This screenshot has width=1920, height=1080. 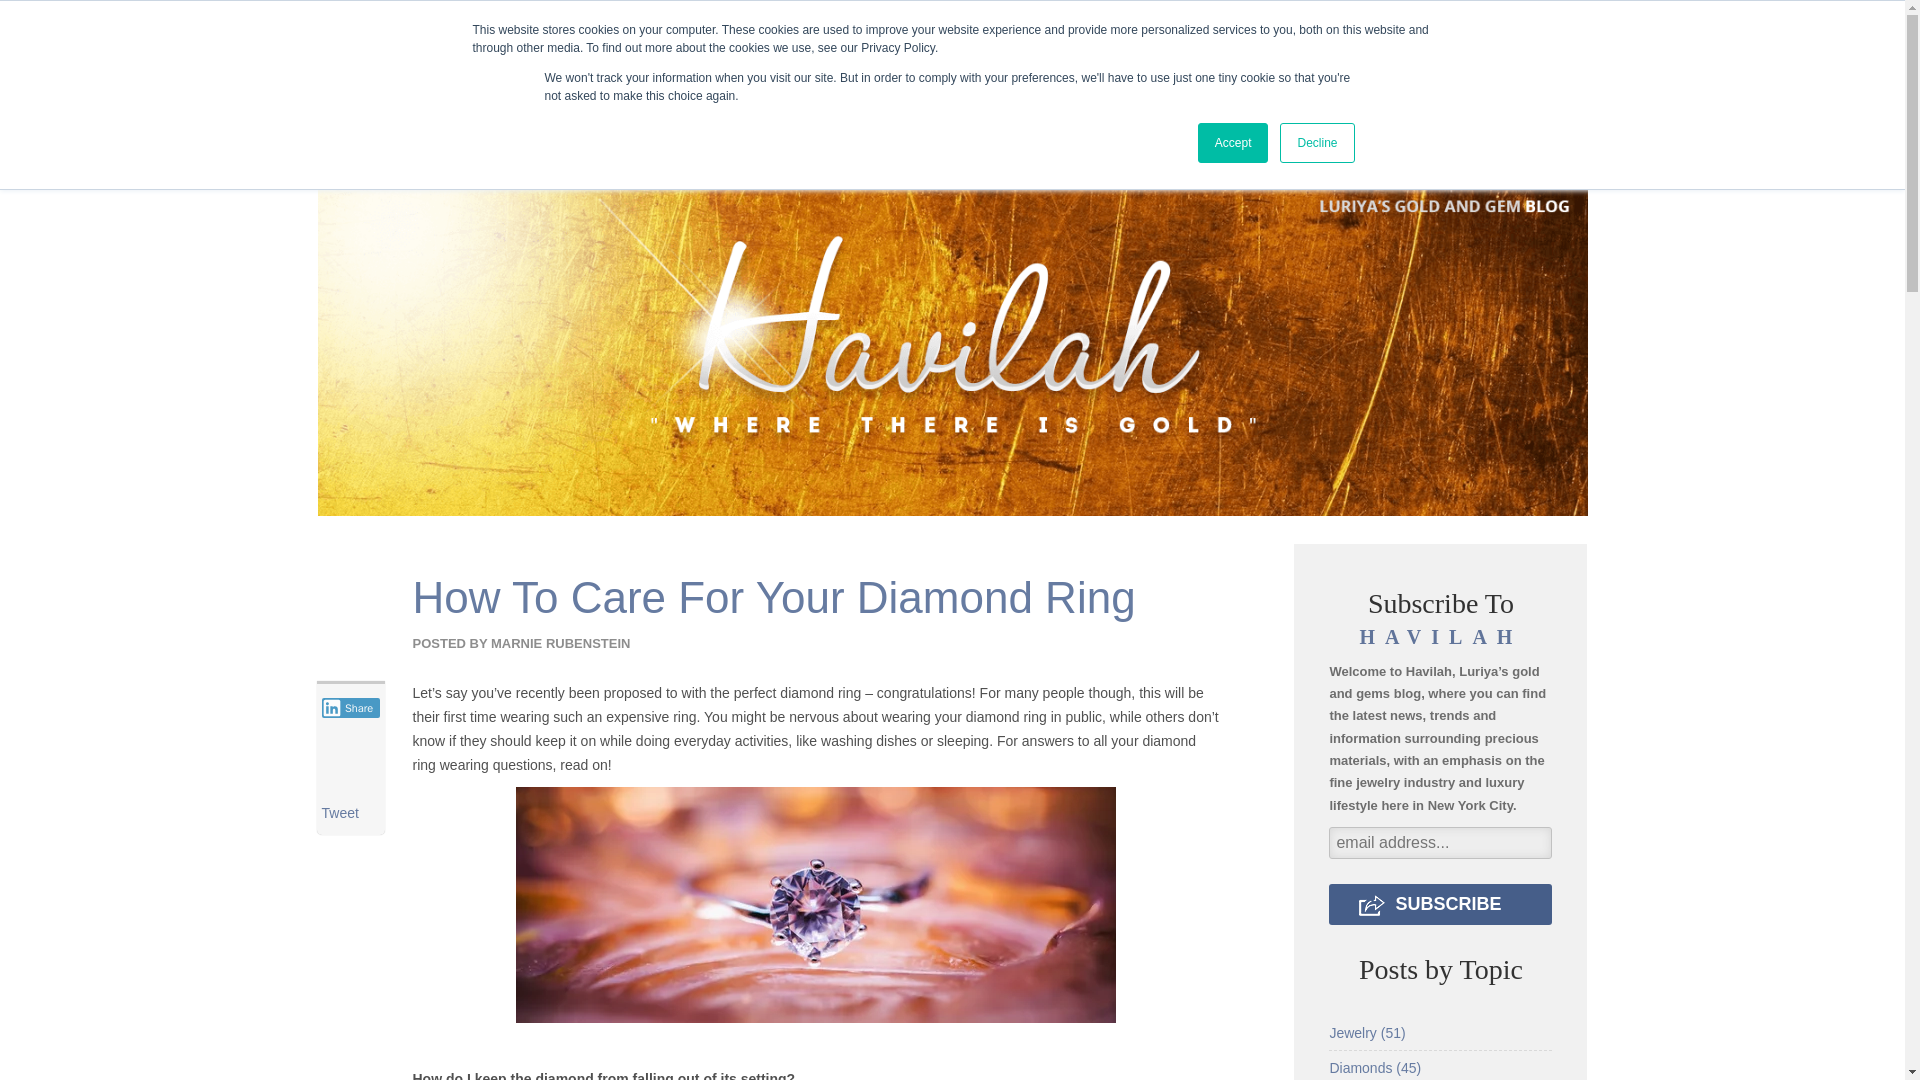 I want to click on APPRAISAL, so click(x=928, y=26).